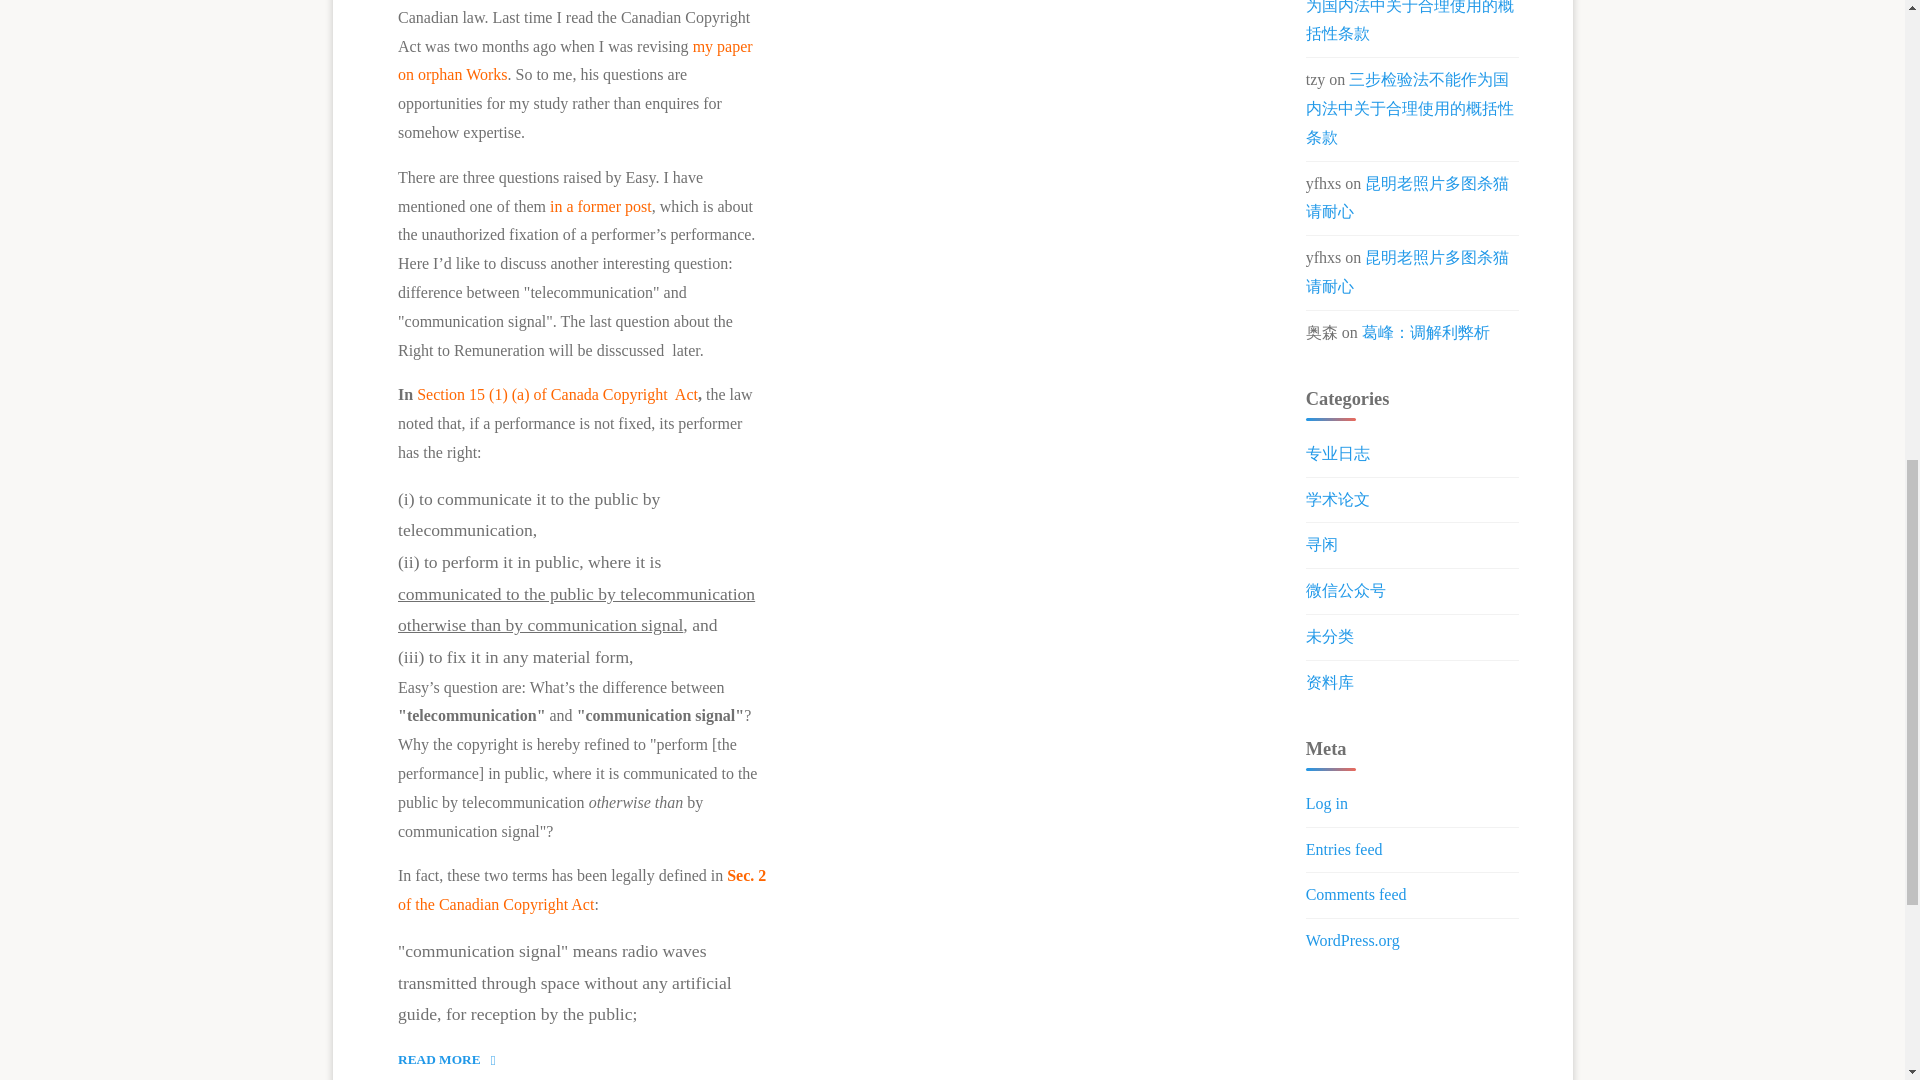 The width and height of the screenshot is (1920, 1080). Describe the element at coordinates (454, 1060) in the screenshot. I see `my paper on orphan Works` at that location.